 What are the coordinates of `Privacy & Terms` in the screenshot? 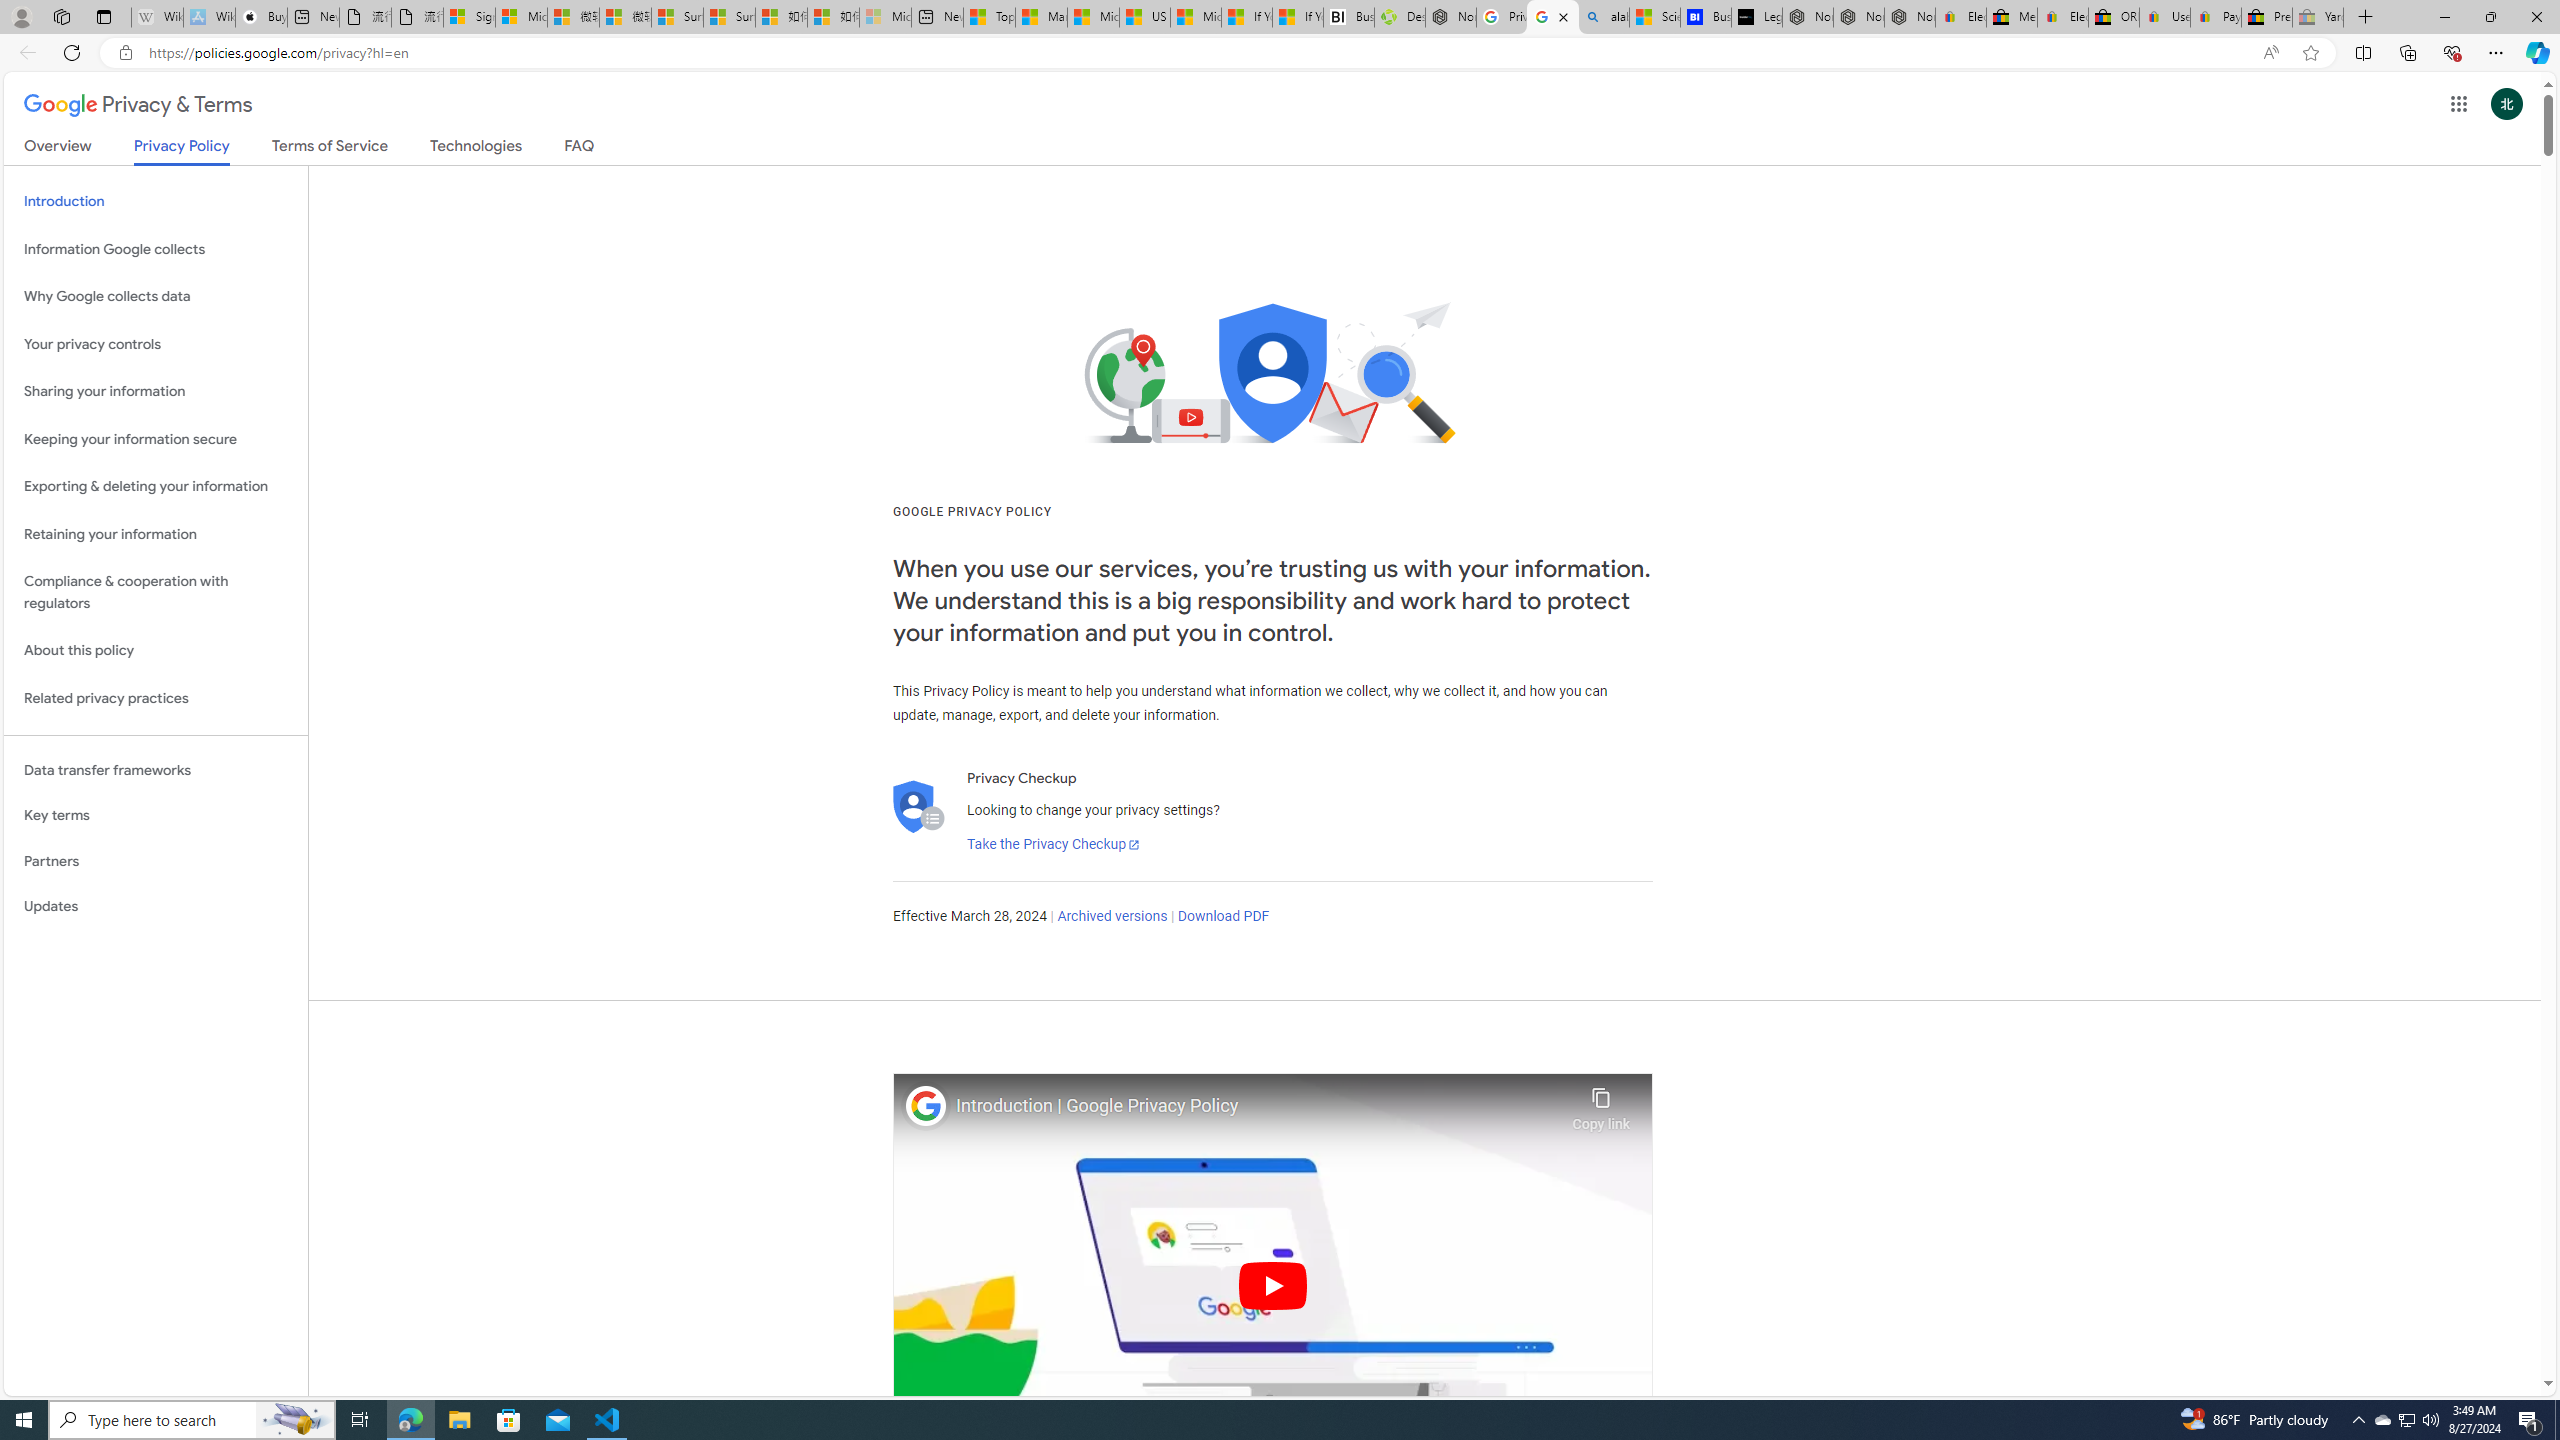 It's located at (138, 106).